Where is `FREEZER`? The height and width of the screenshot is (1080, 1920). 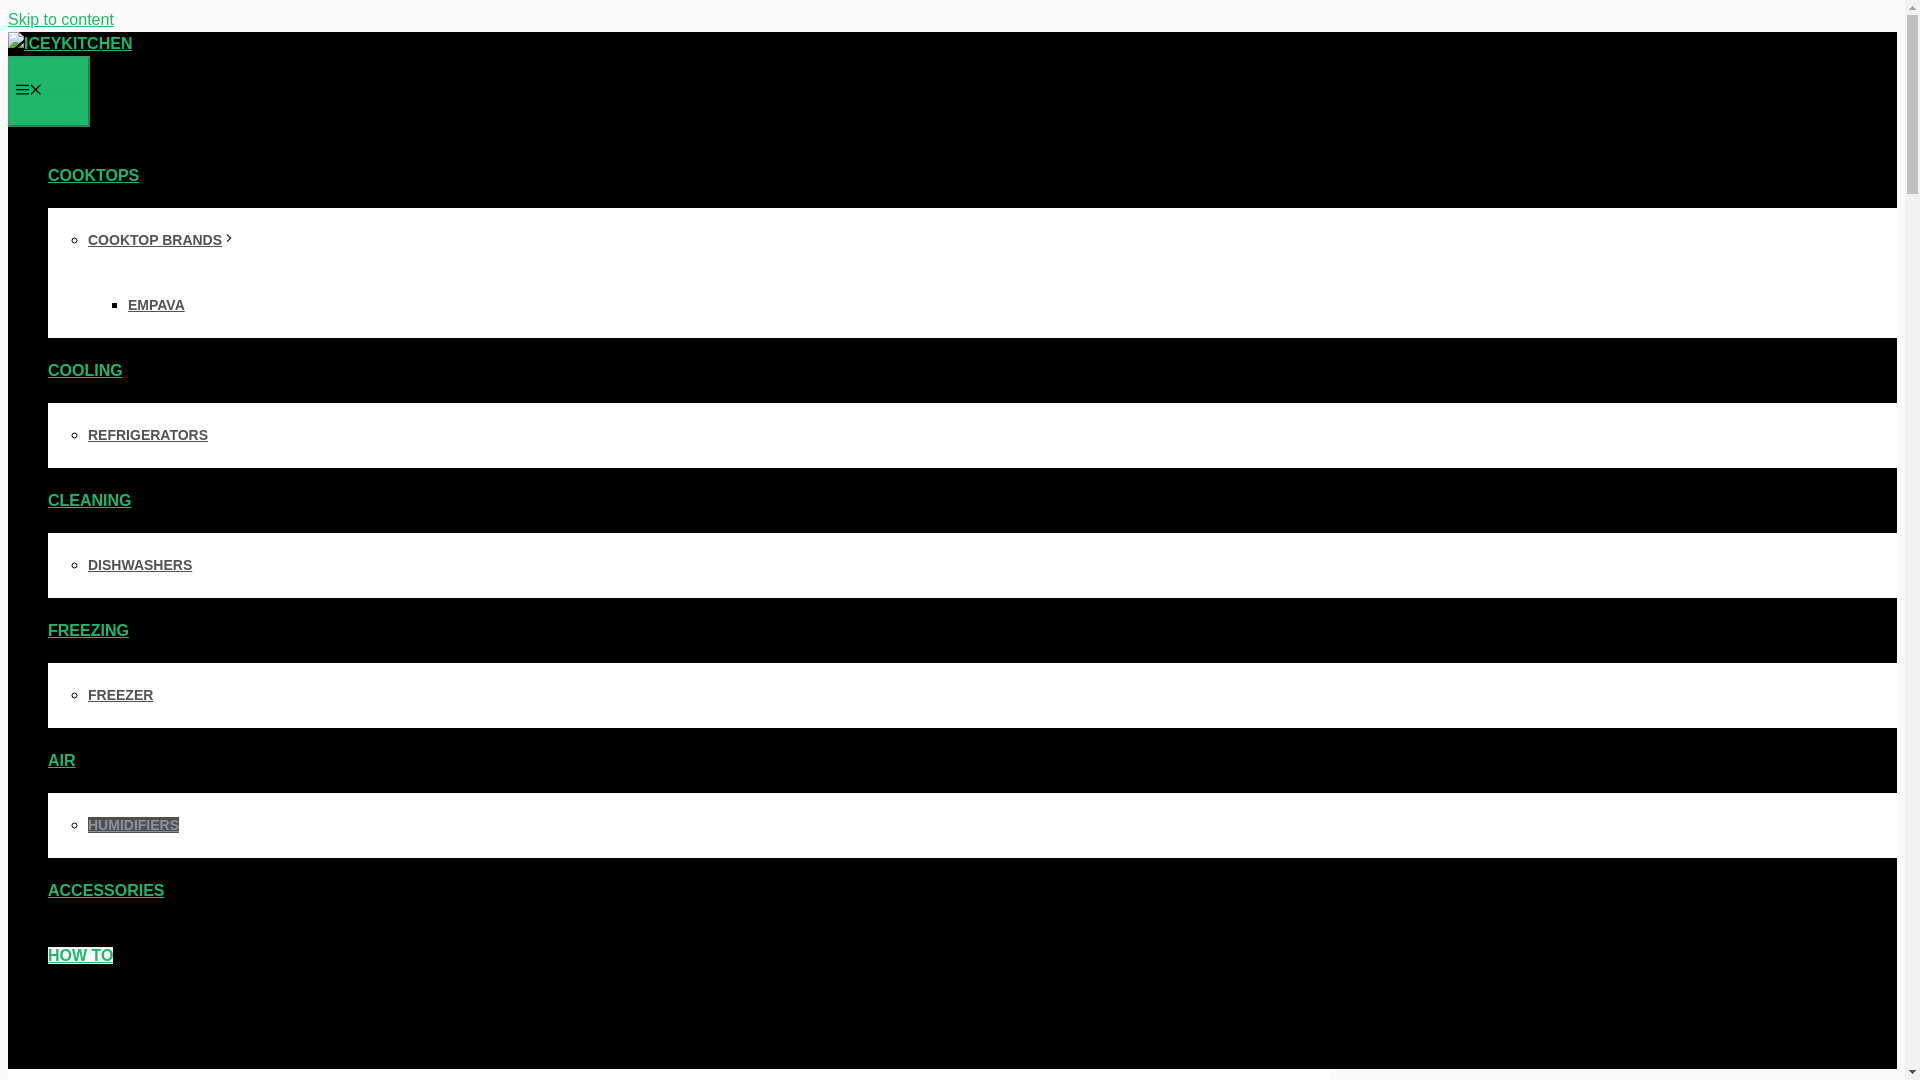
FREEZER is located at coordinates (120, 694).